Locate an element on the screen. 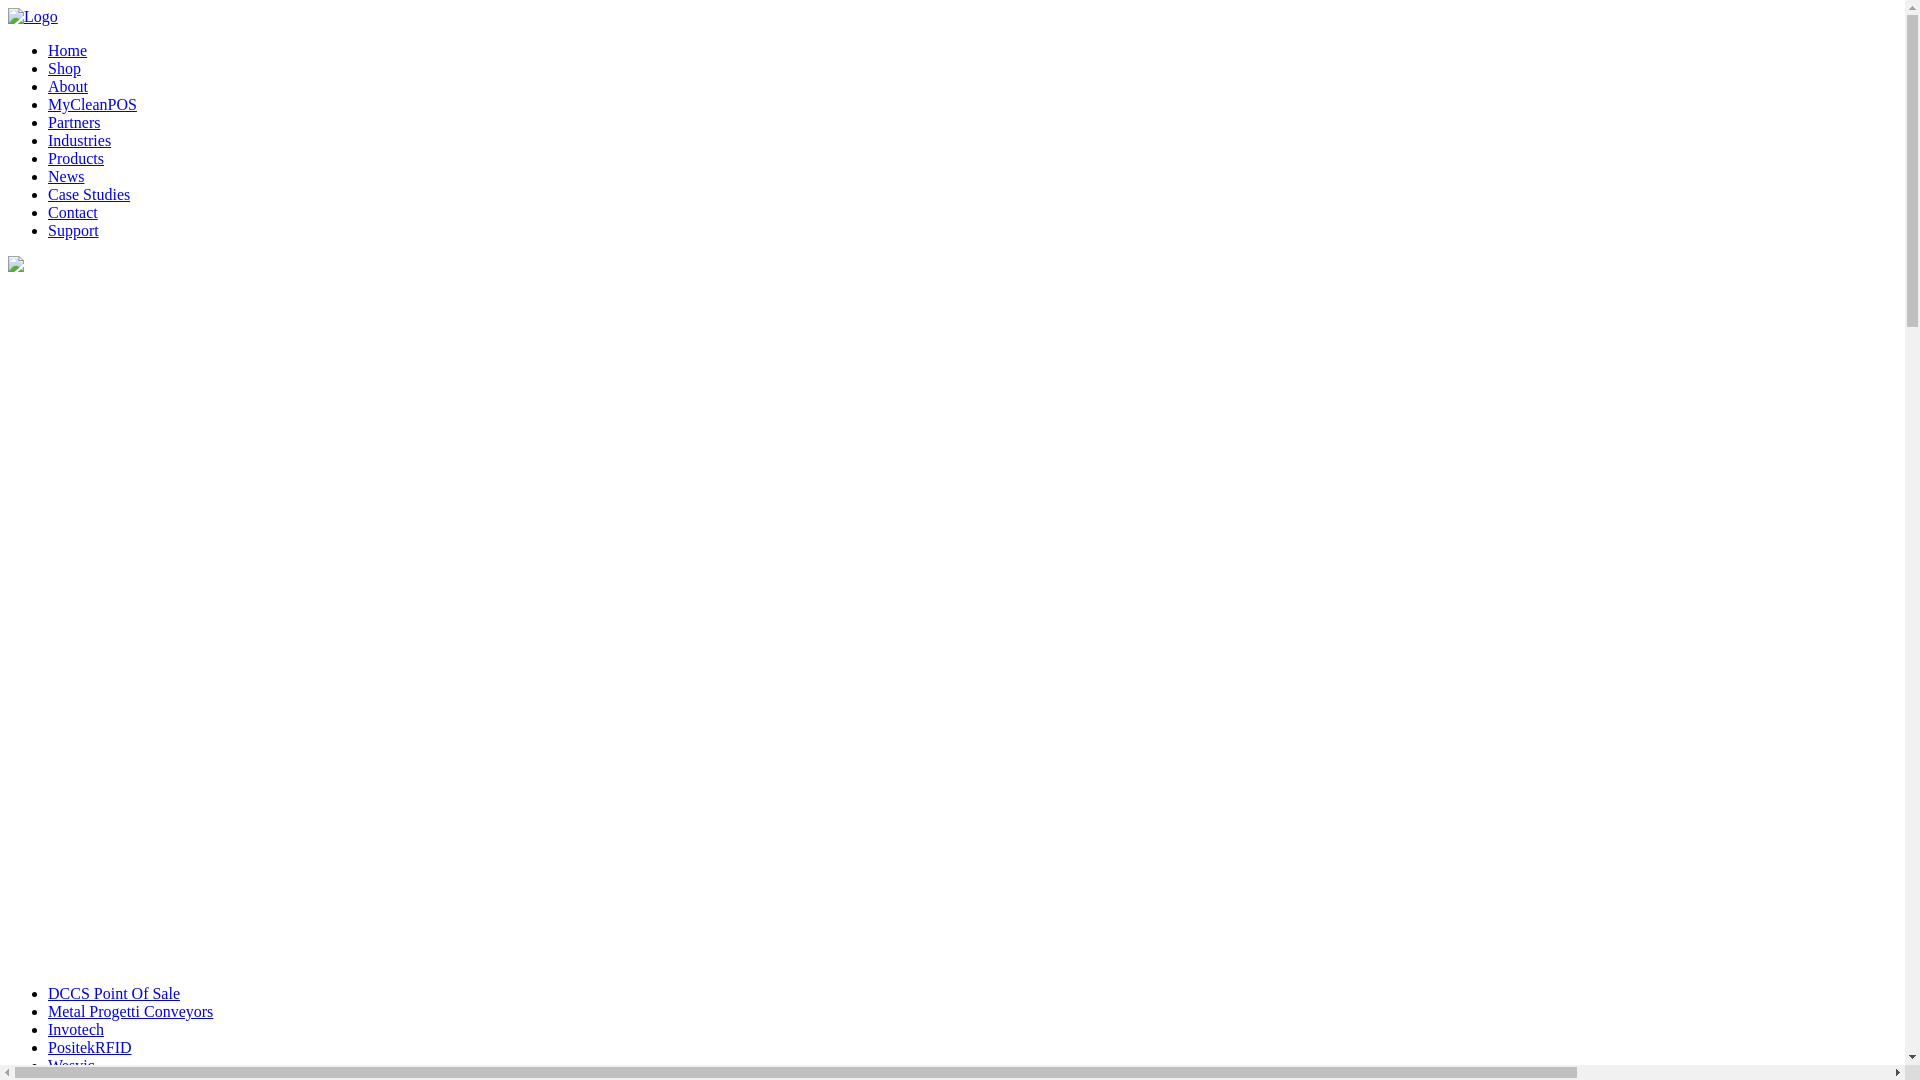  DCCS Point Of Sale is located at coordinates (114, 994).